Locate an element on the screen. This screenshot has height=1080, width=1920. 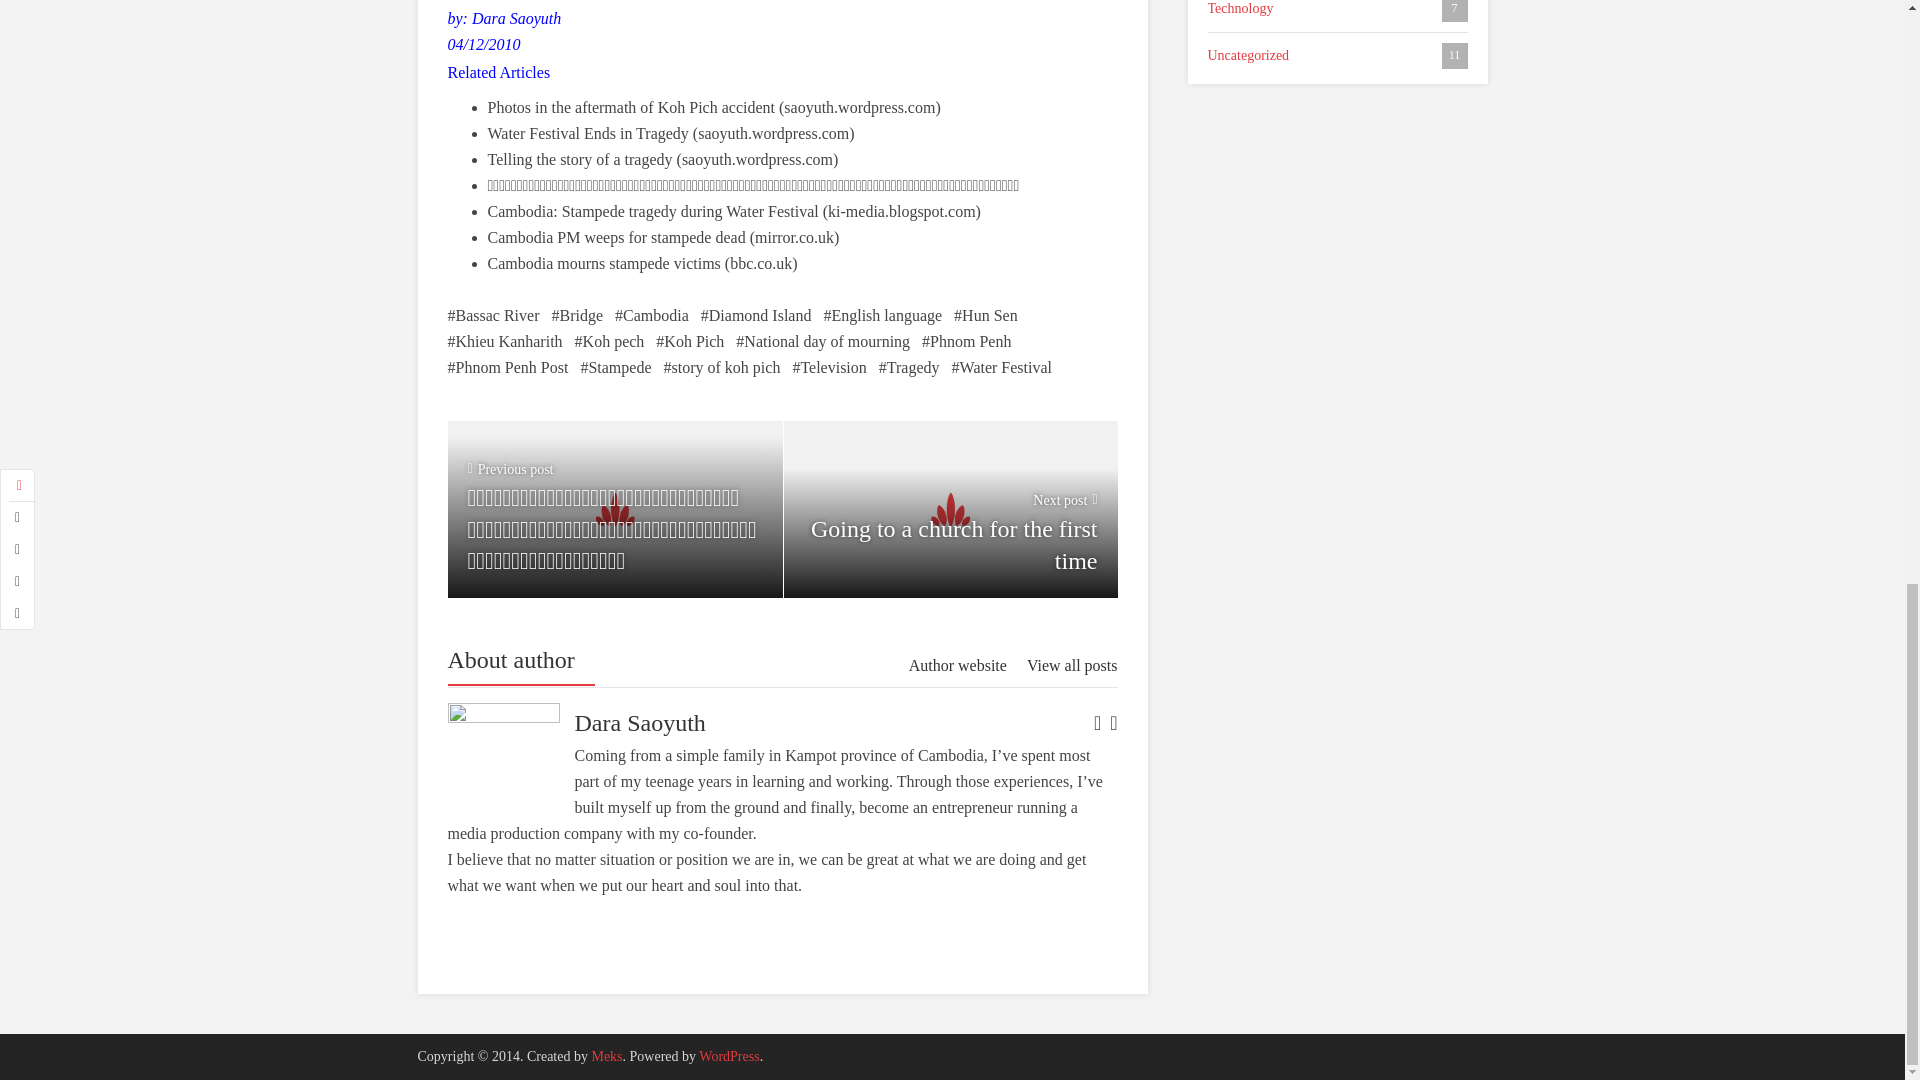
Water Festival is located at coordinates (1002, 368).